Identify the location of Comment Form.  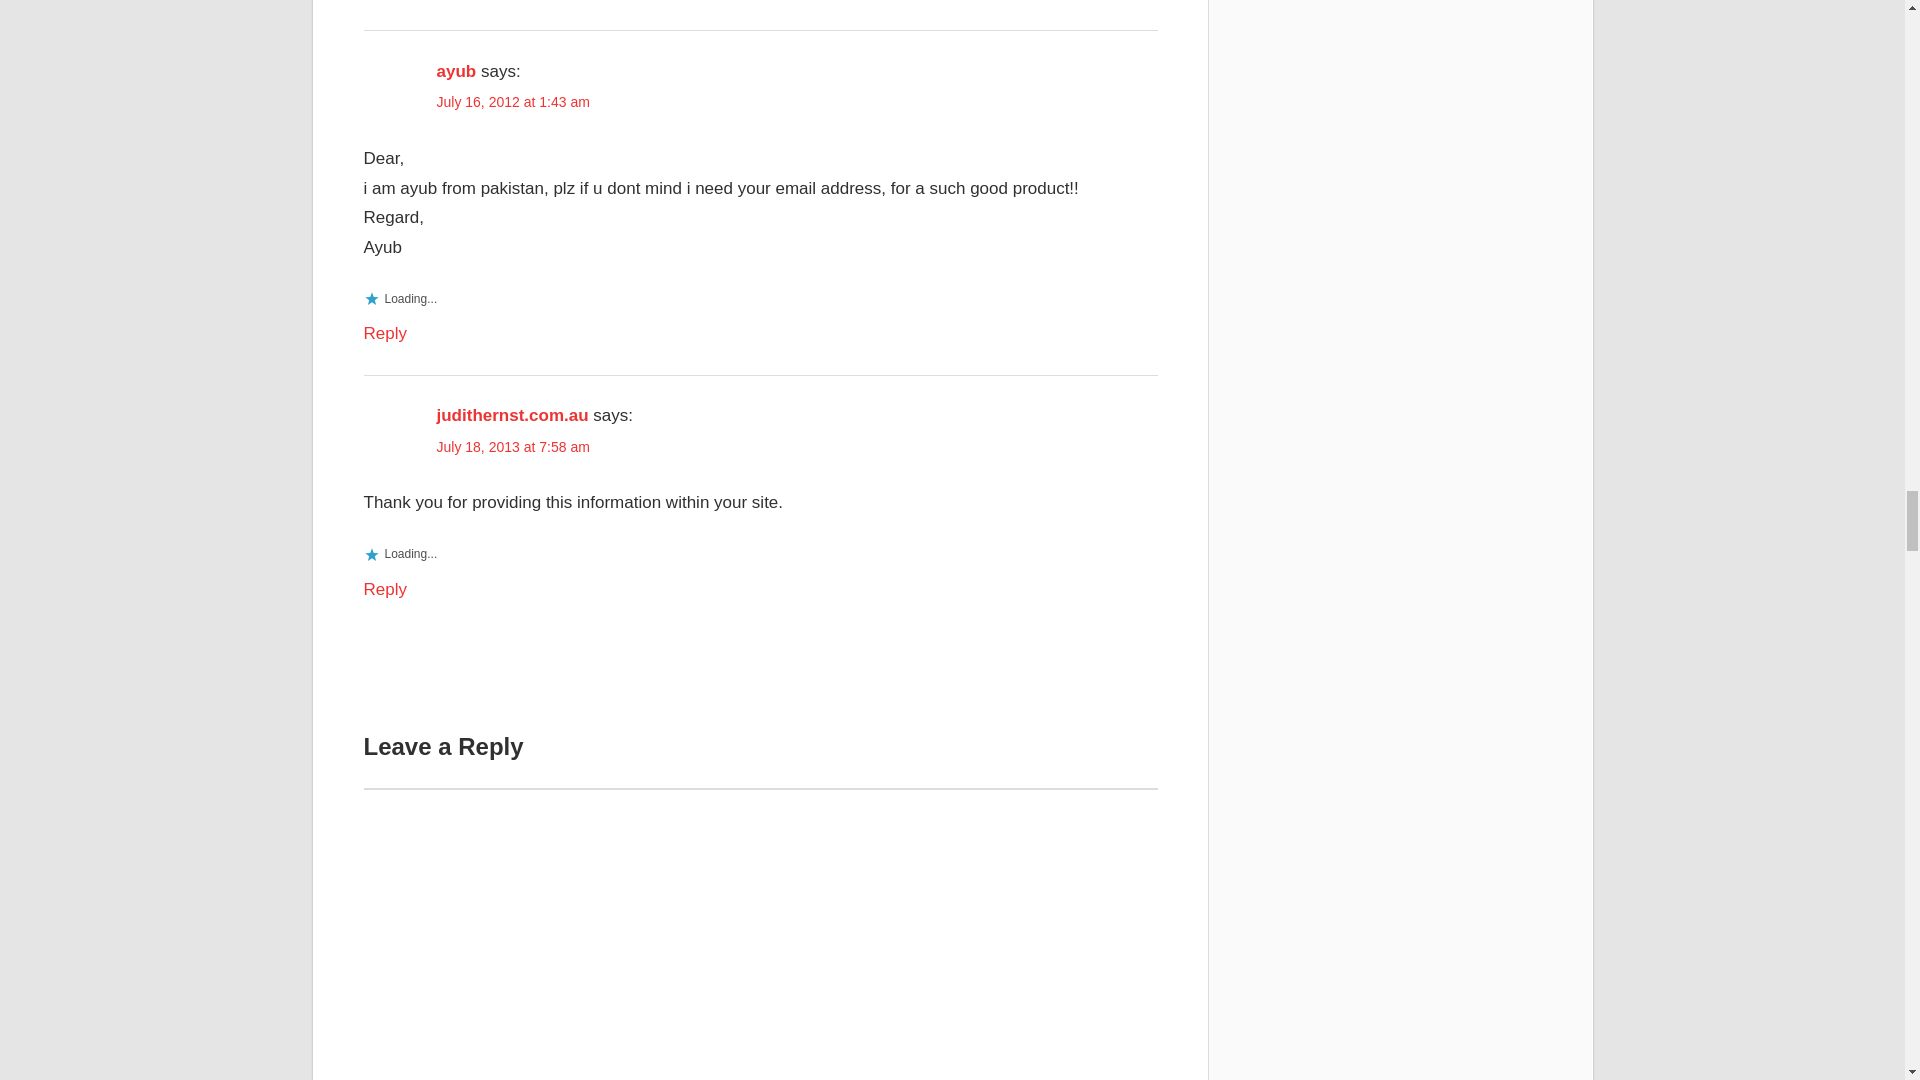
(760, 934).